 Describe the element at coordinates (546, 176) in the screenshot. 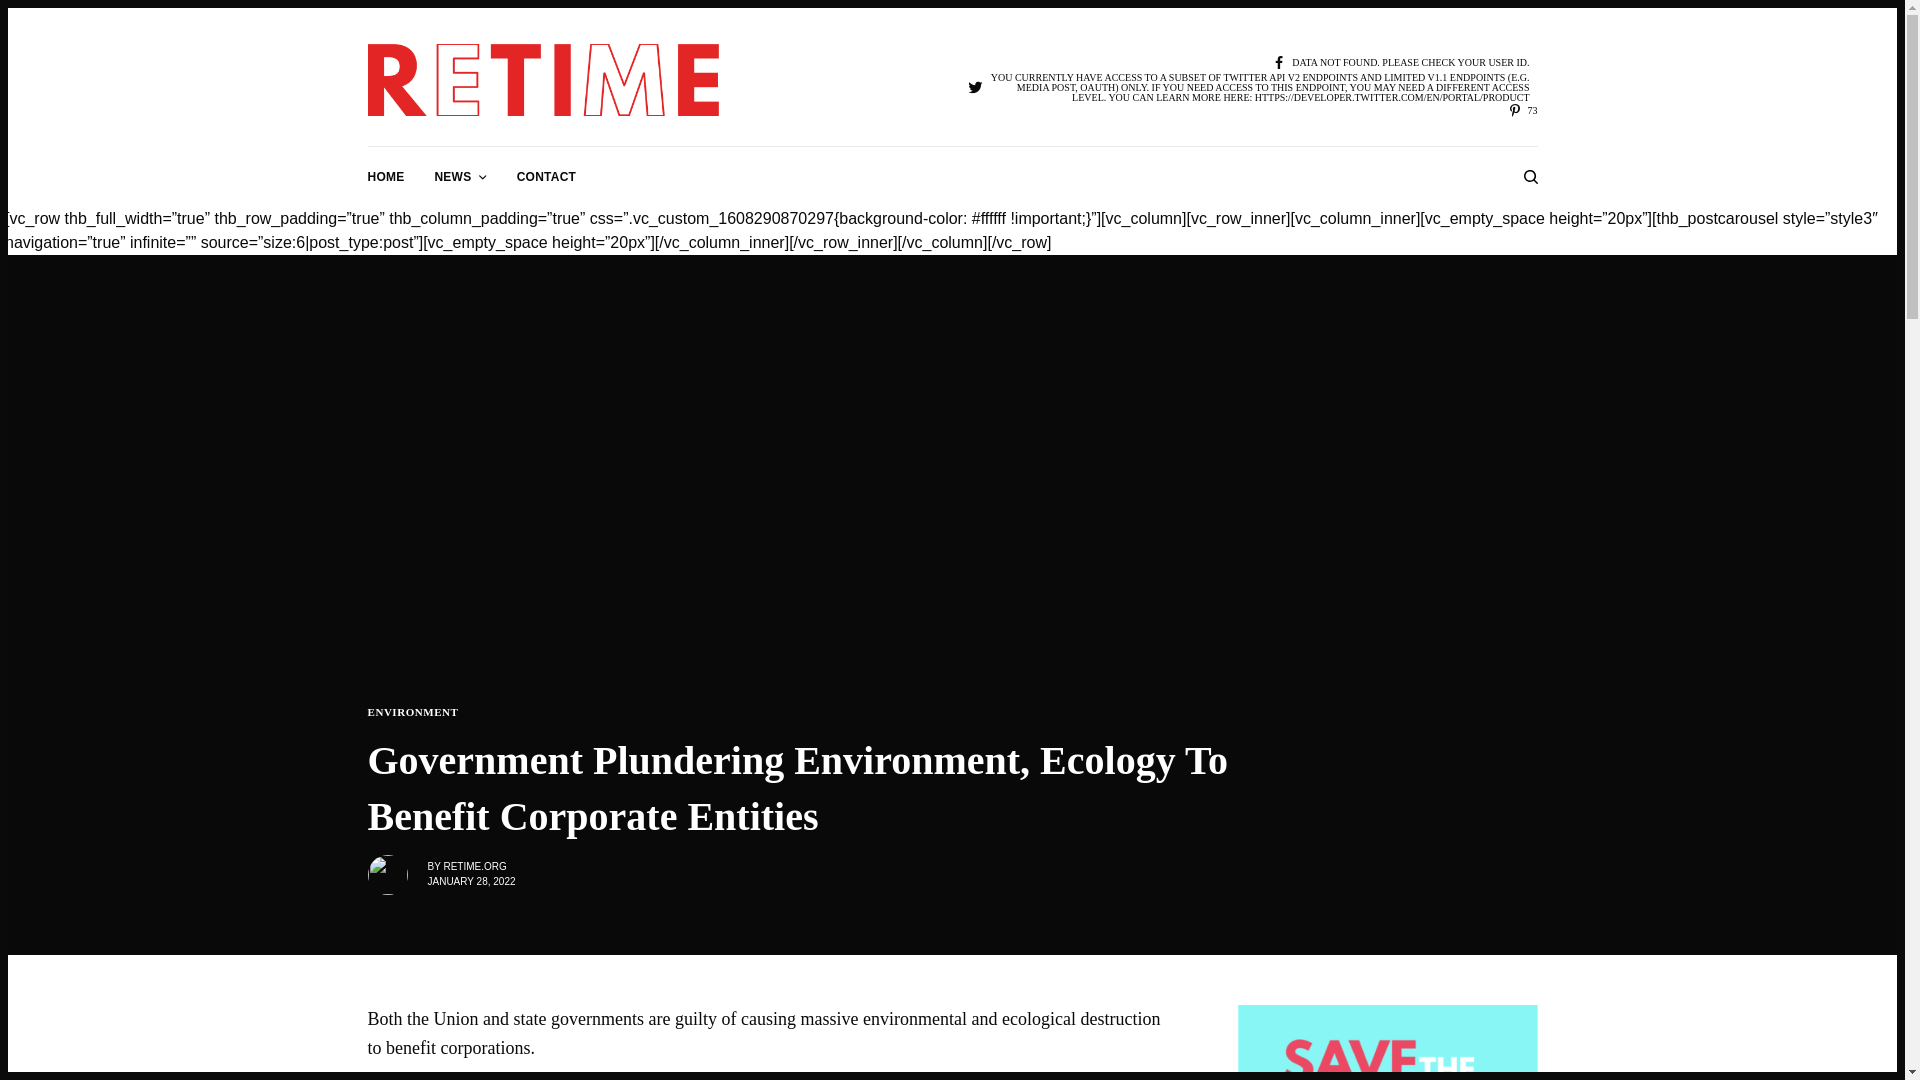

I see `CONTACT` at that location.